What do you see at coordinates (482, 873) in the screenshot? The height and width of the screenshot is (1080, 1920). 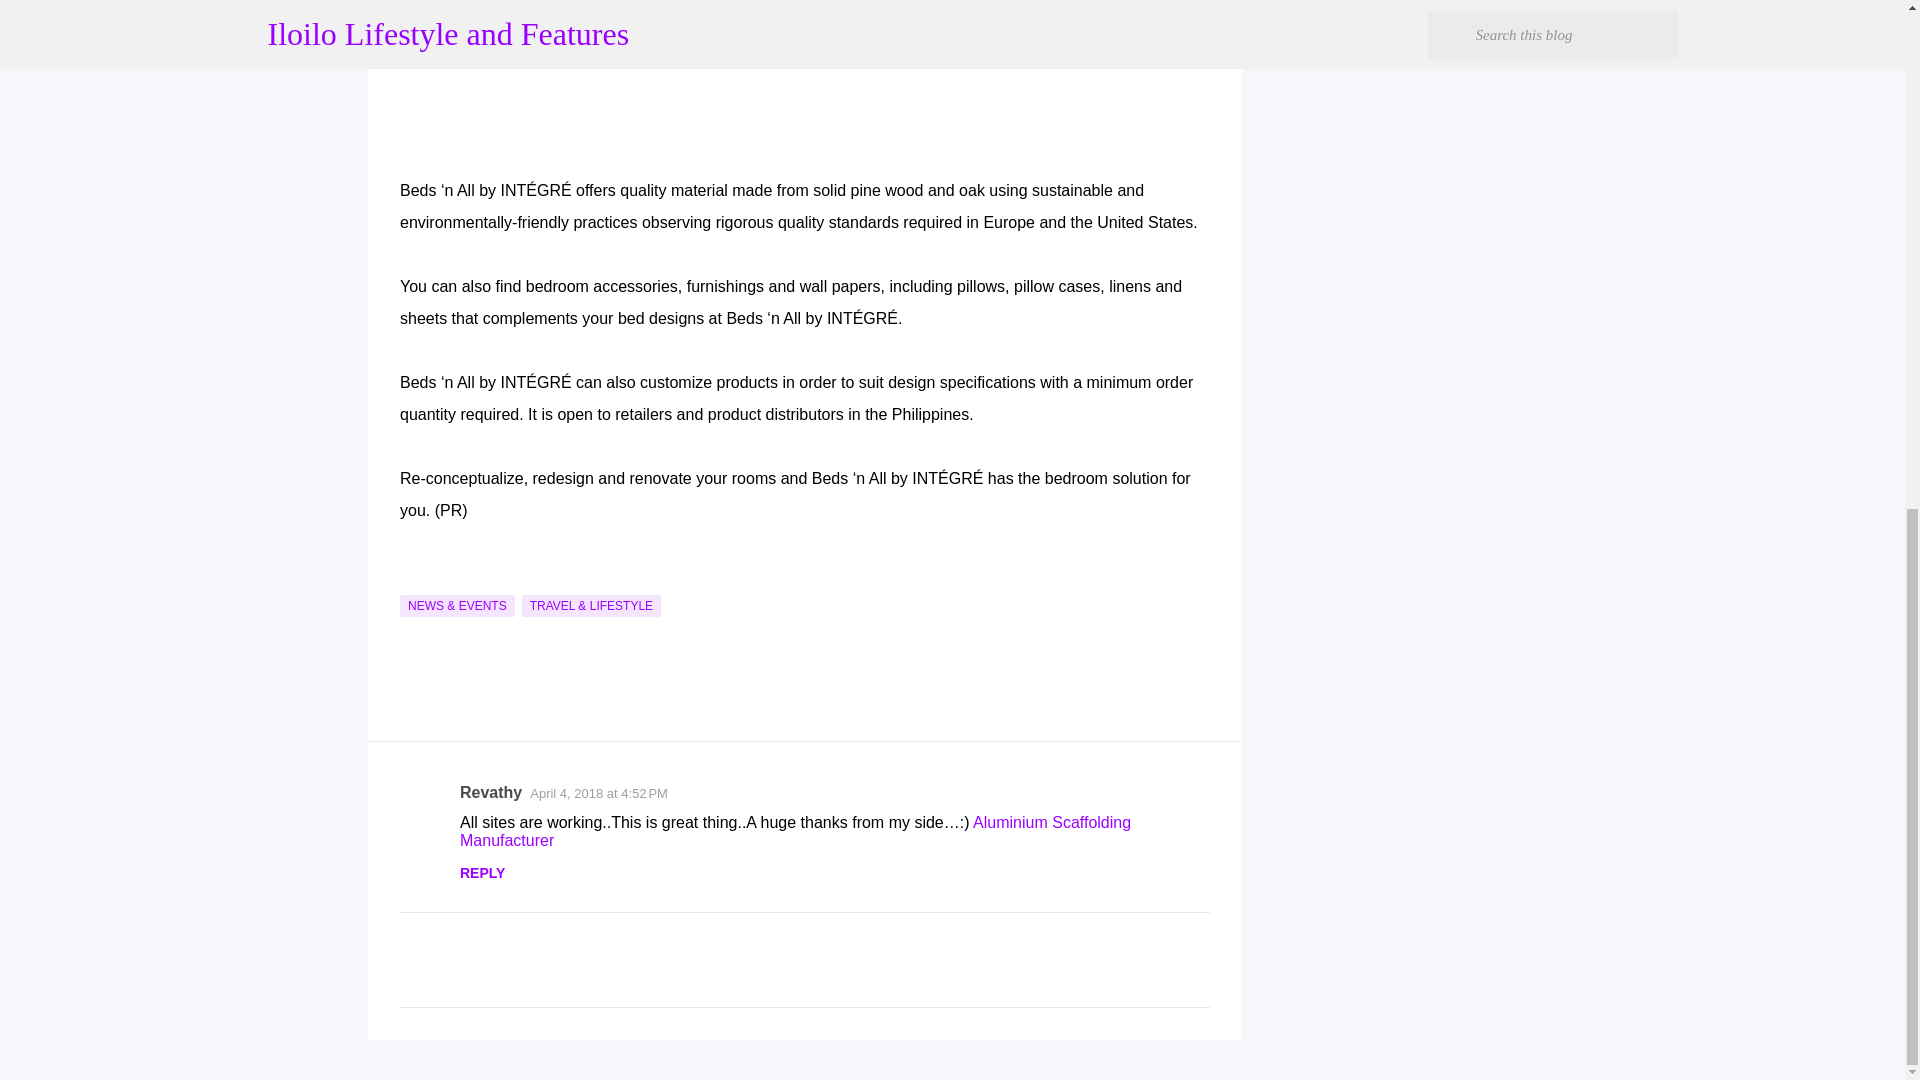 I see `REPLY` at bounding box center [482, 873].